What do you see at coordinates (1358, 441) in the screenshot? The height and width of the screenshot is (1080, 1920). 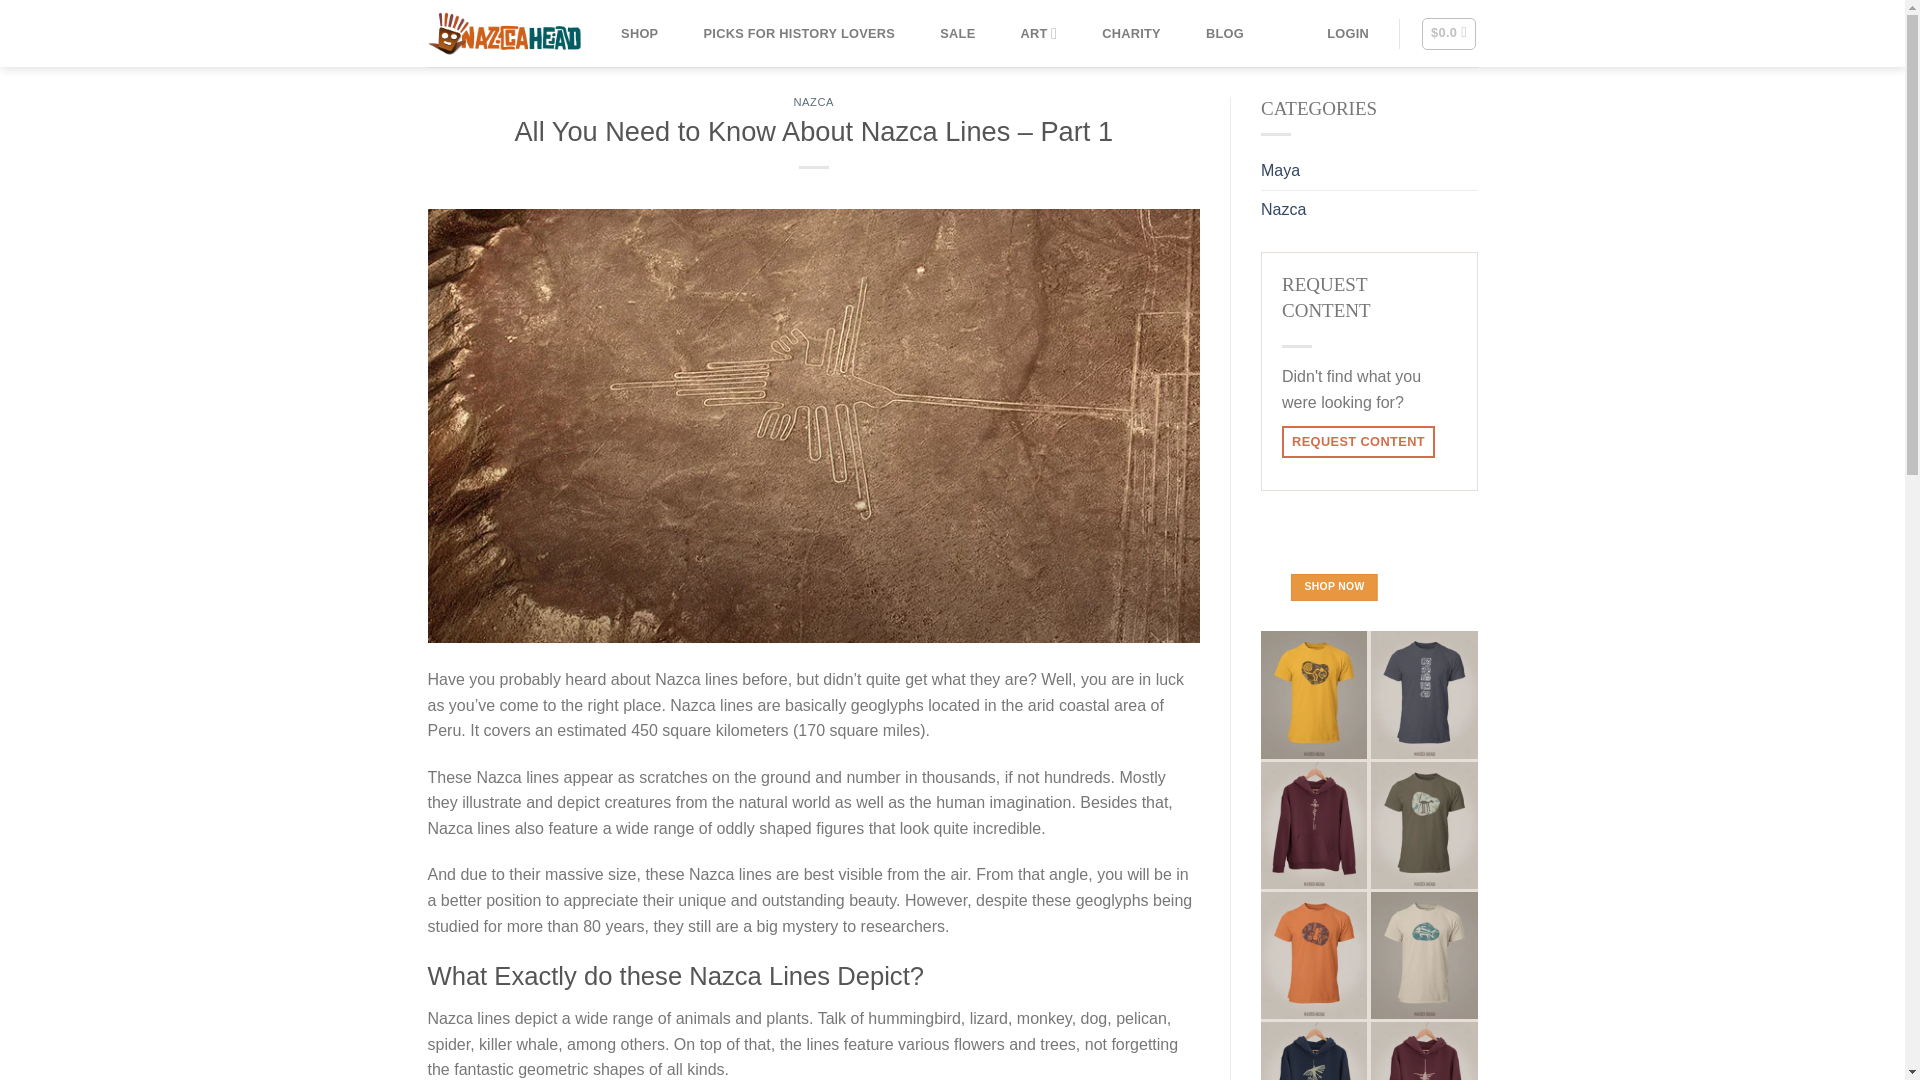 I see `REQUEST CONTENT` at bounding box center [1358, 441].